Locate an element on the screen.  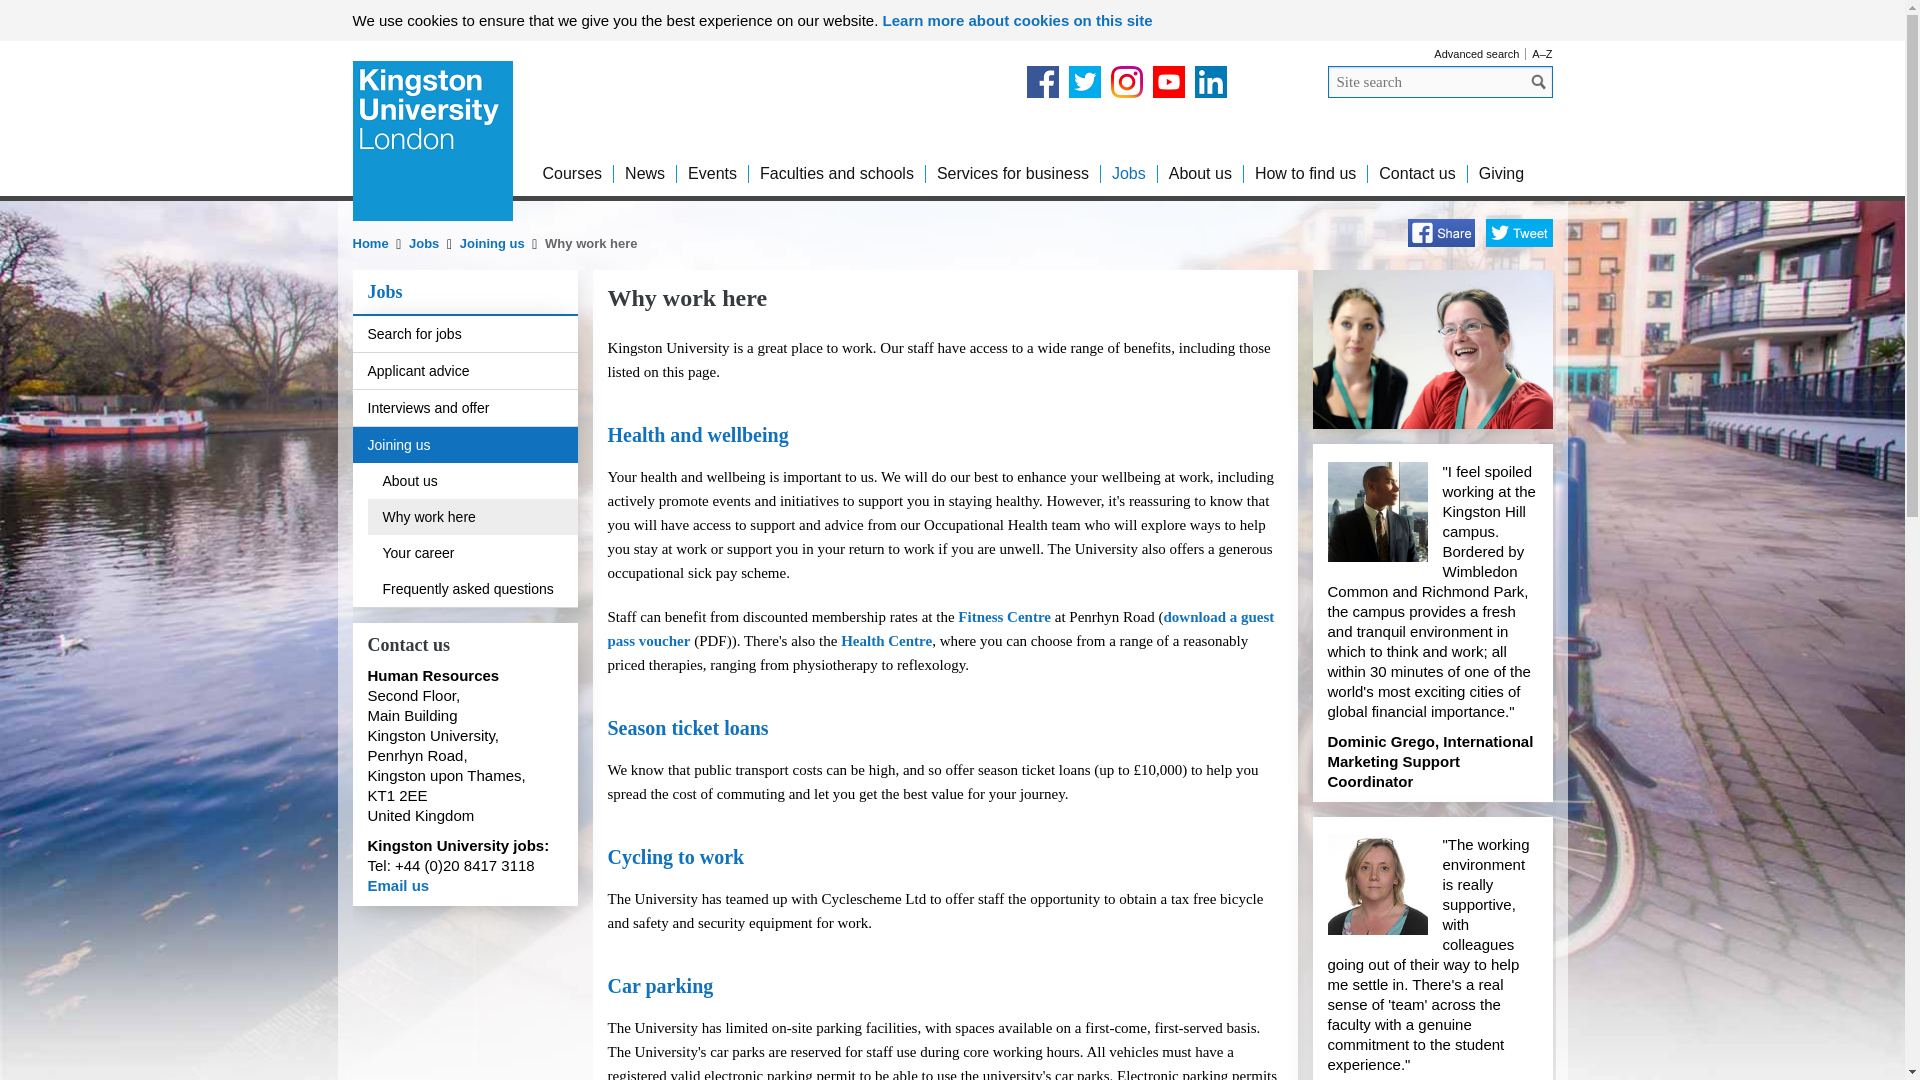
Information on courses at Kingston University London is located at coordinates (572, 174).